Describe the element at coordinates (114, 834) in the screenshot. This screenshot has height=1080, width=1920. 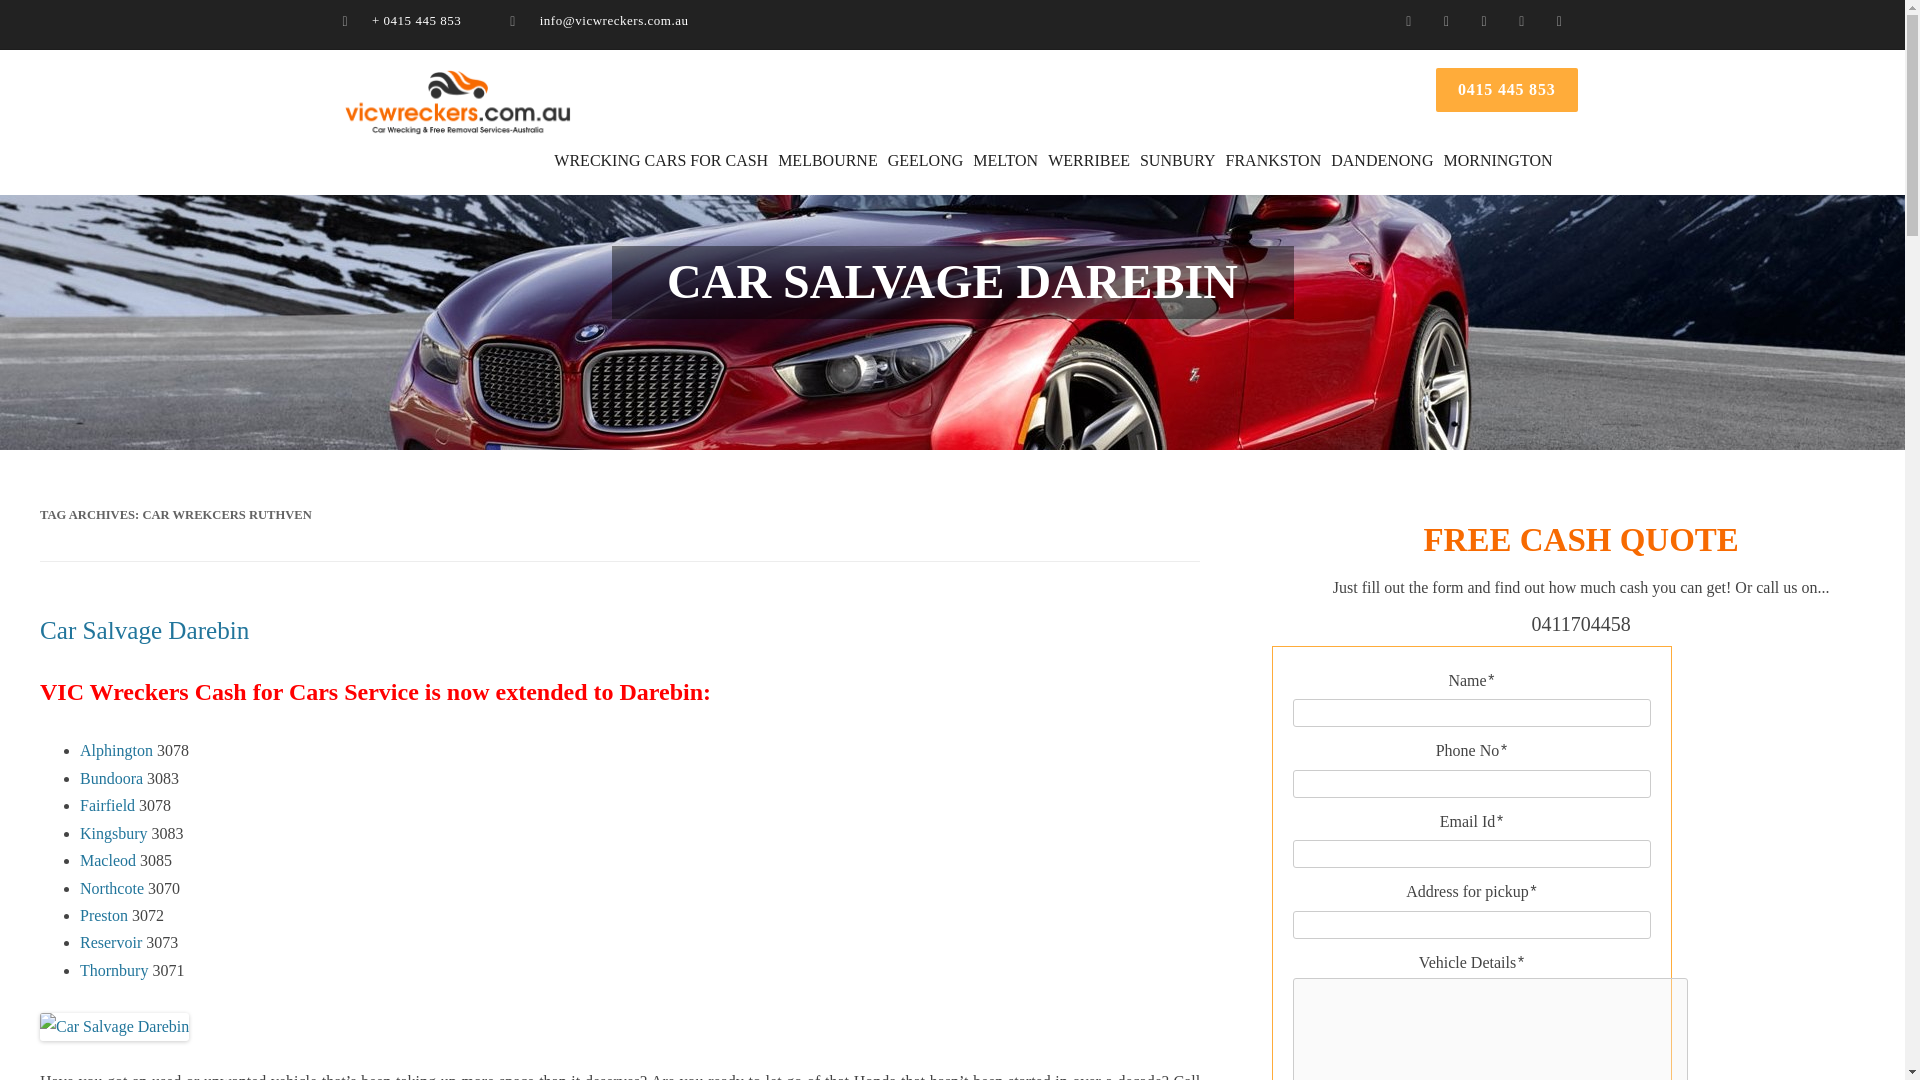
I see `Kingsbury, Victoria` at that location.